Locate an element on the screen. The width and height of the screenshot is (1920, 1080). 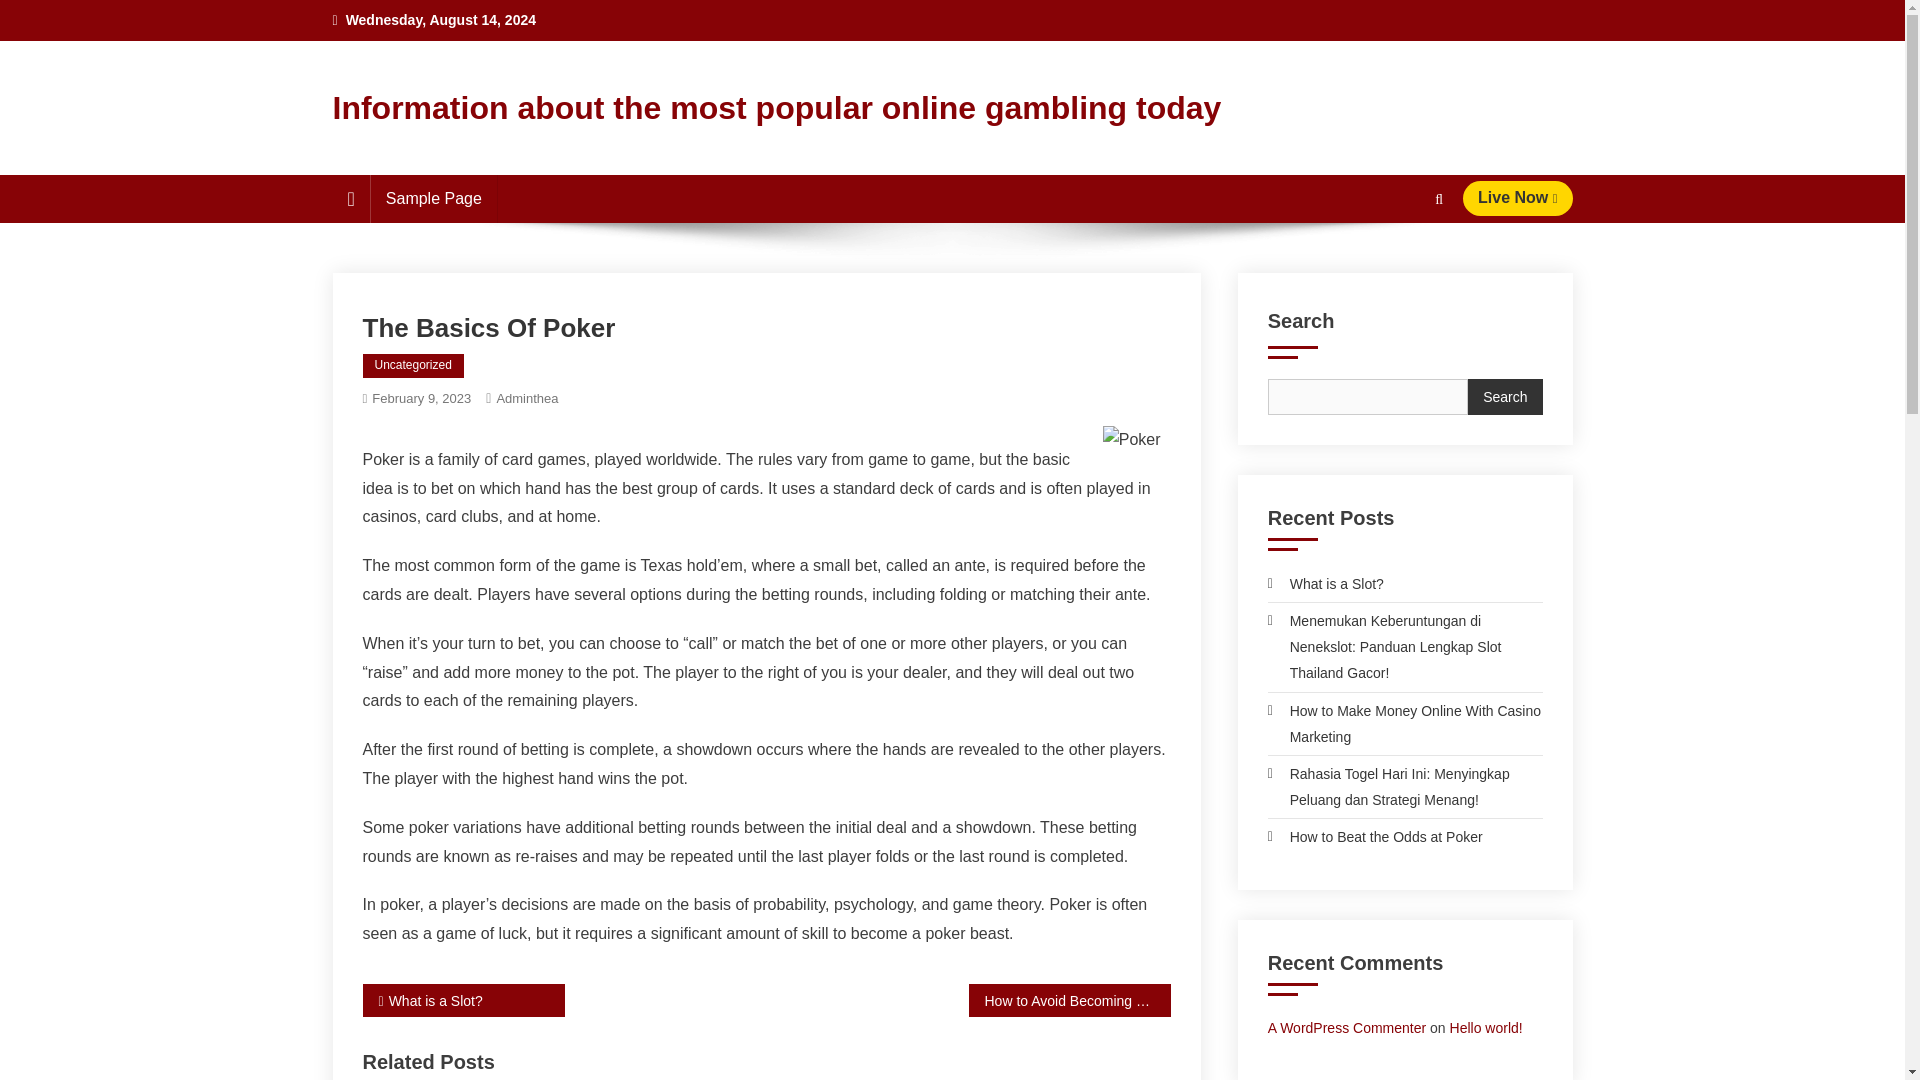
Information about the most popular online gambling today is located at coordinates (776, 108).